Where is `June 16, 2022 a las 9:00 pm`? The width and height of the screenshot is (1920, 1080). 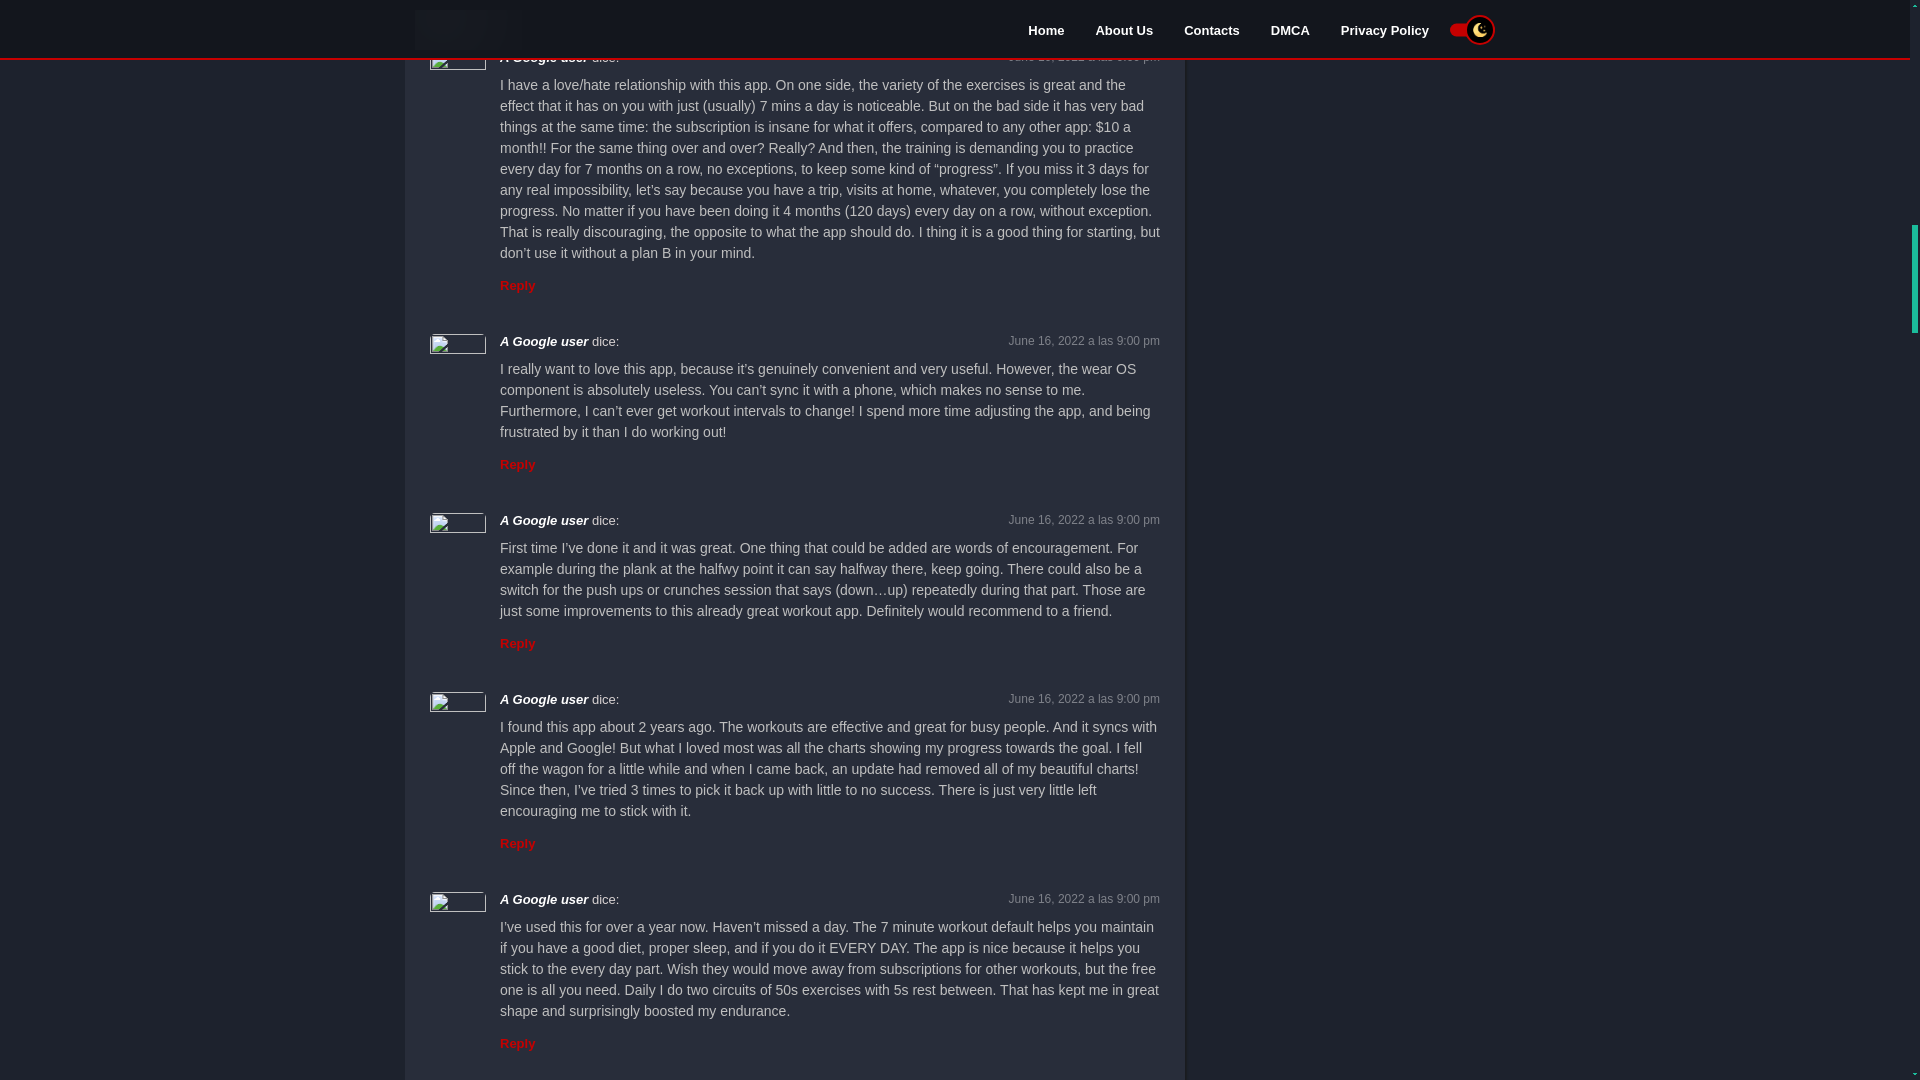 June 16, 2022 a las 9:00 pm is located at coordinates (1084, 340).